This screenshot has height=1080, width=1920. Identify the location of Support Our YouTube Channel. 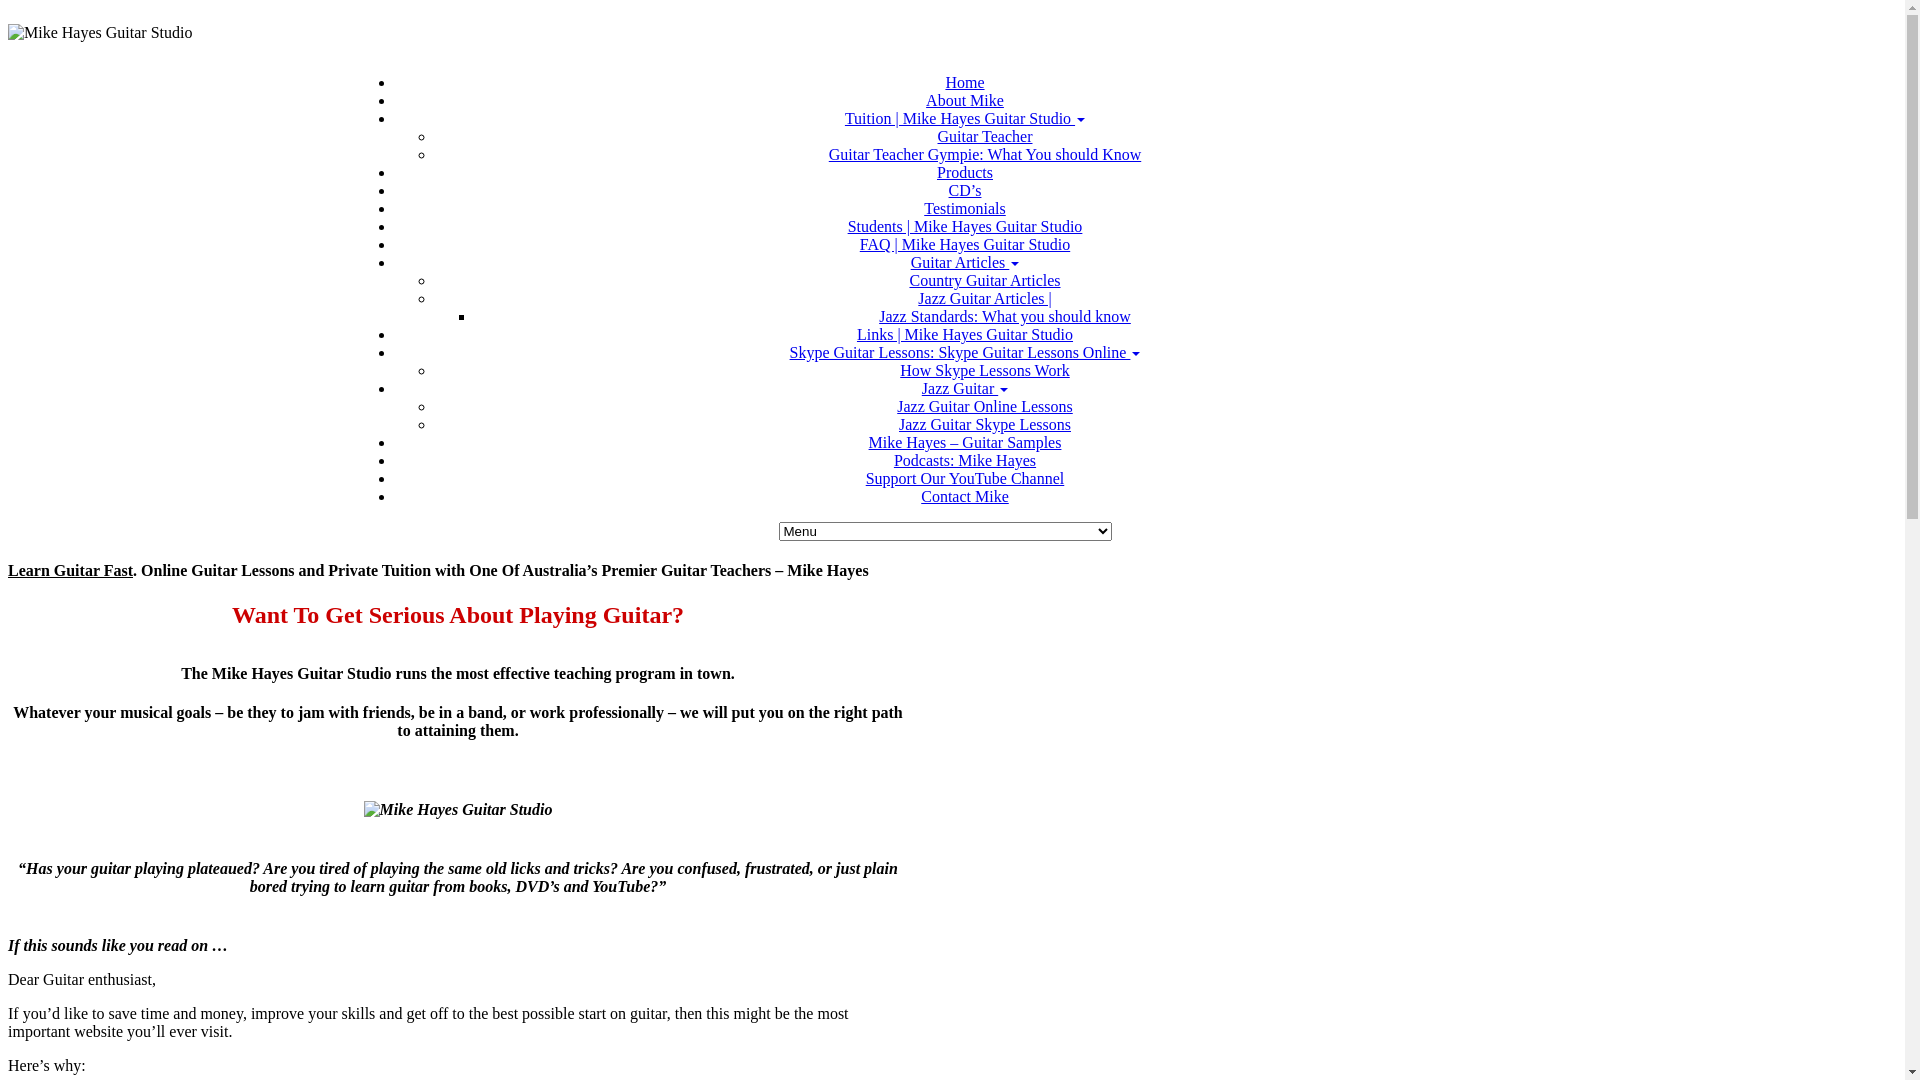
(966, 478).